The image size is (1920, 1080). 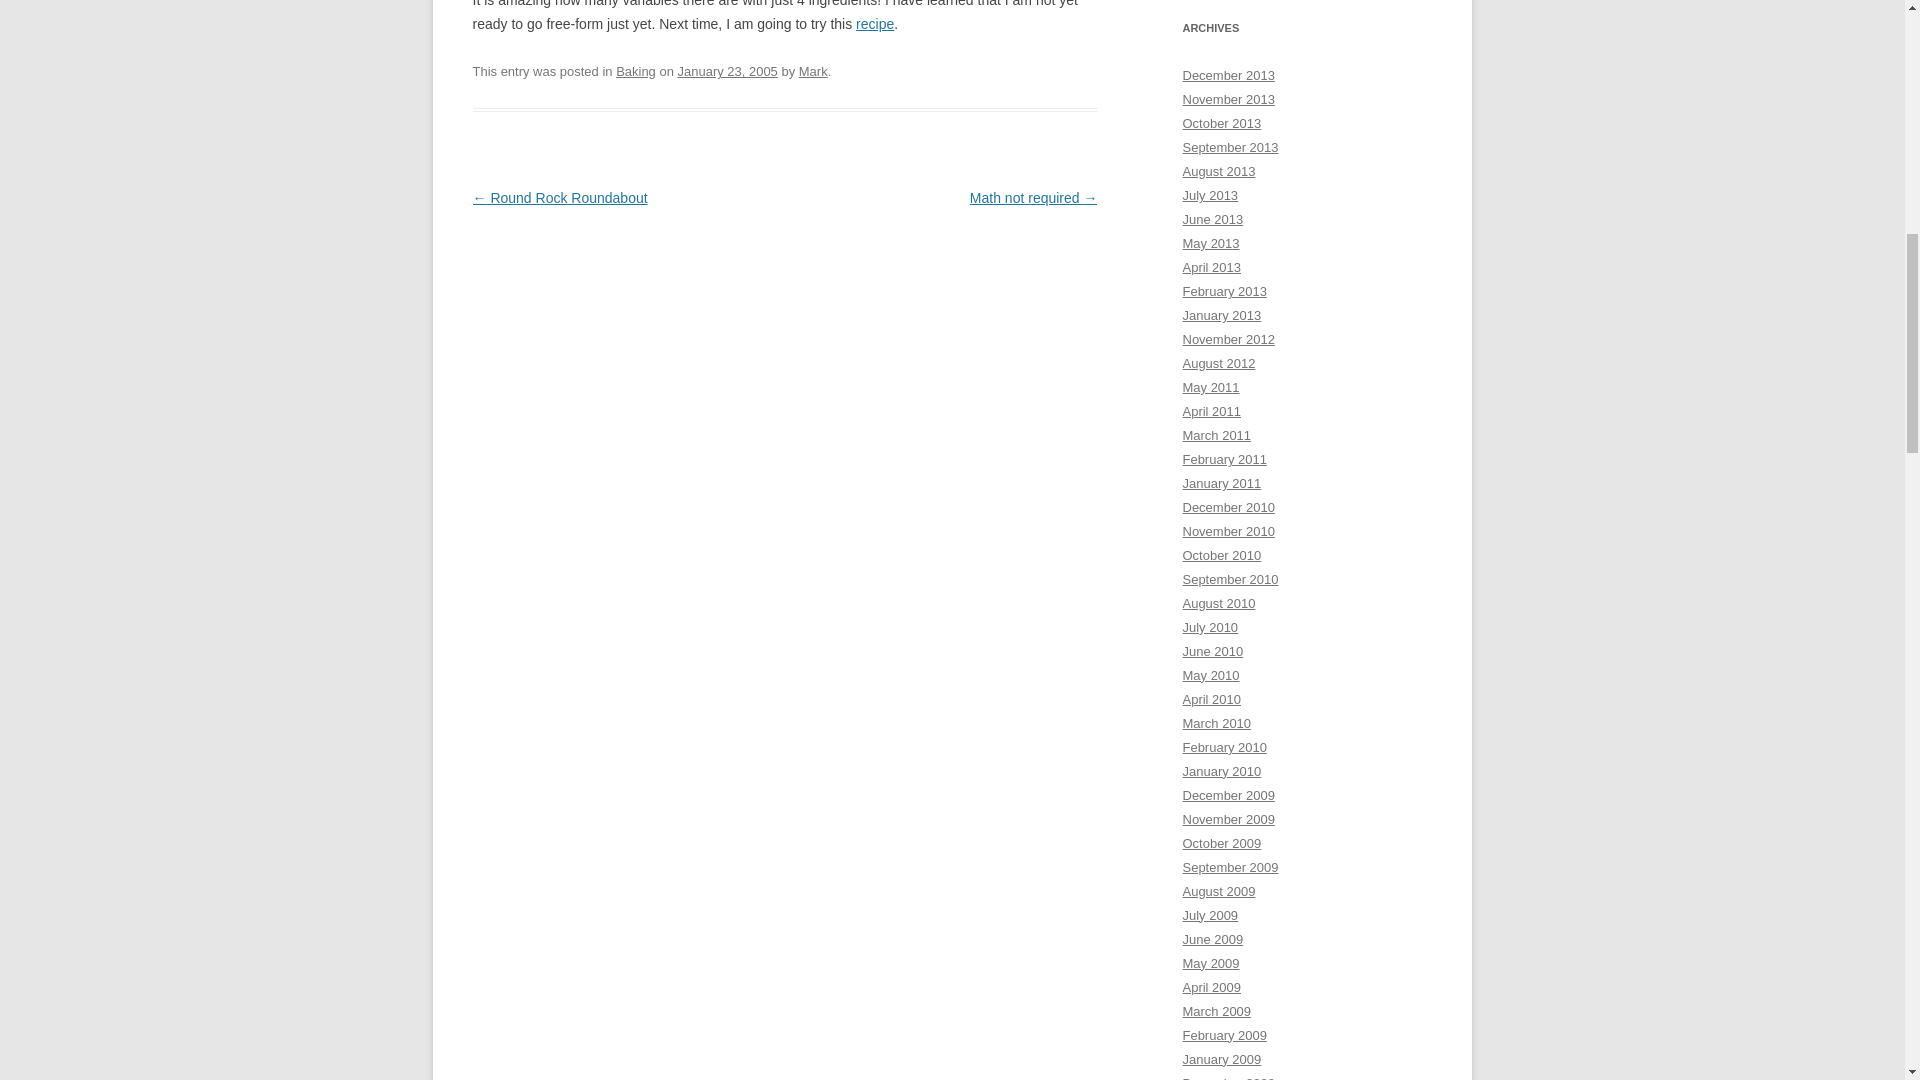 I want to click on August 2013, so click(x=1218, y=172).